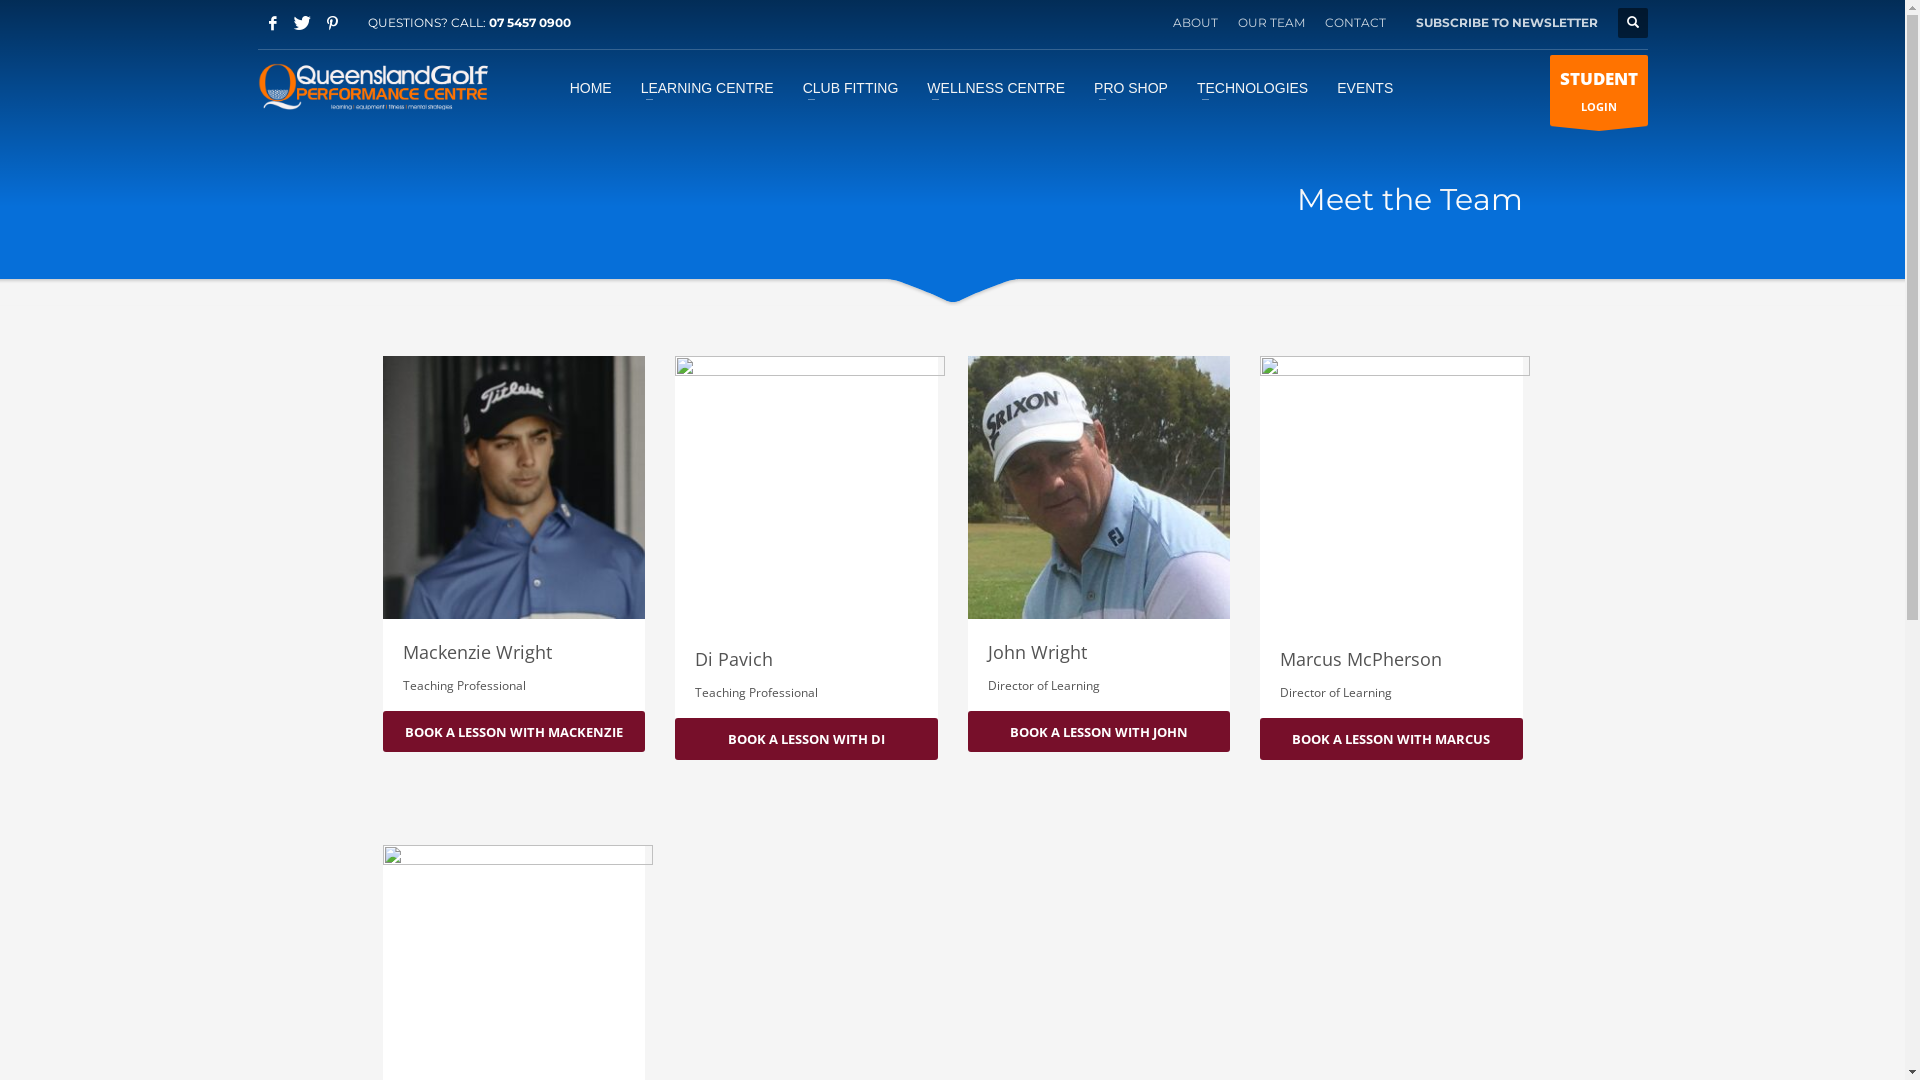 The image size is (1920, 1080). I want to click on TECHNOLOGIES, so click(1252, 87).